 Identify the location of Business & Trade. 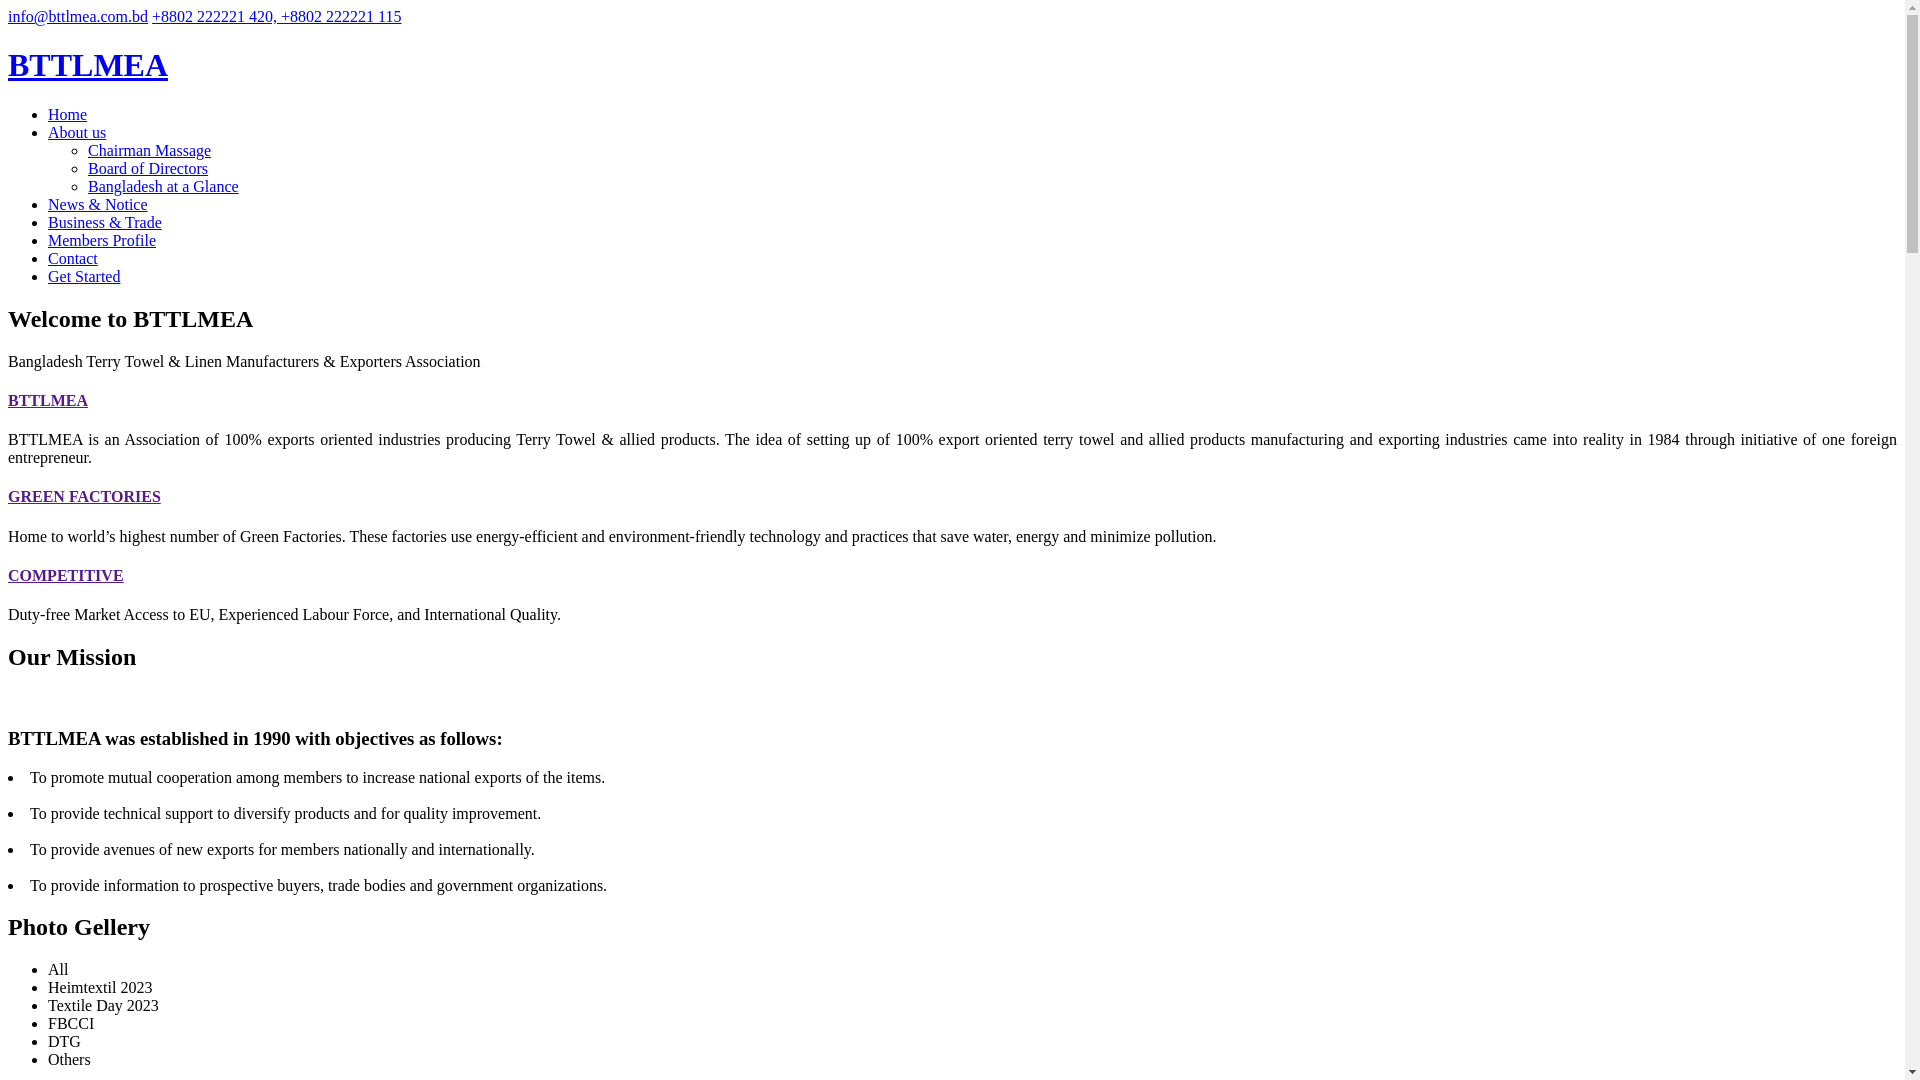
(105, 222).